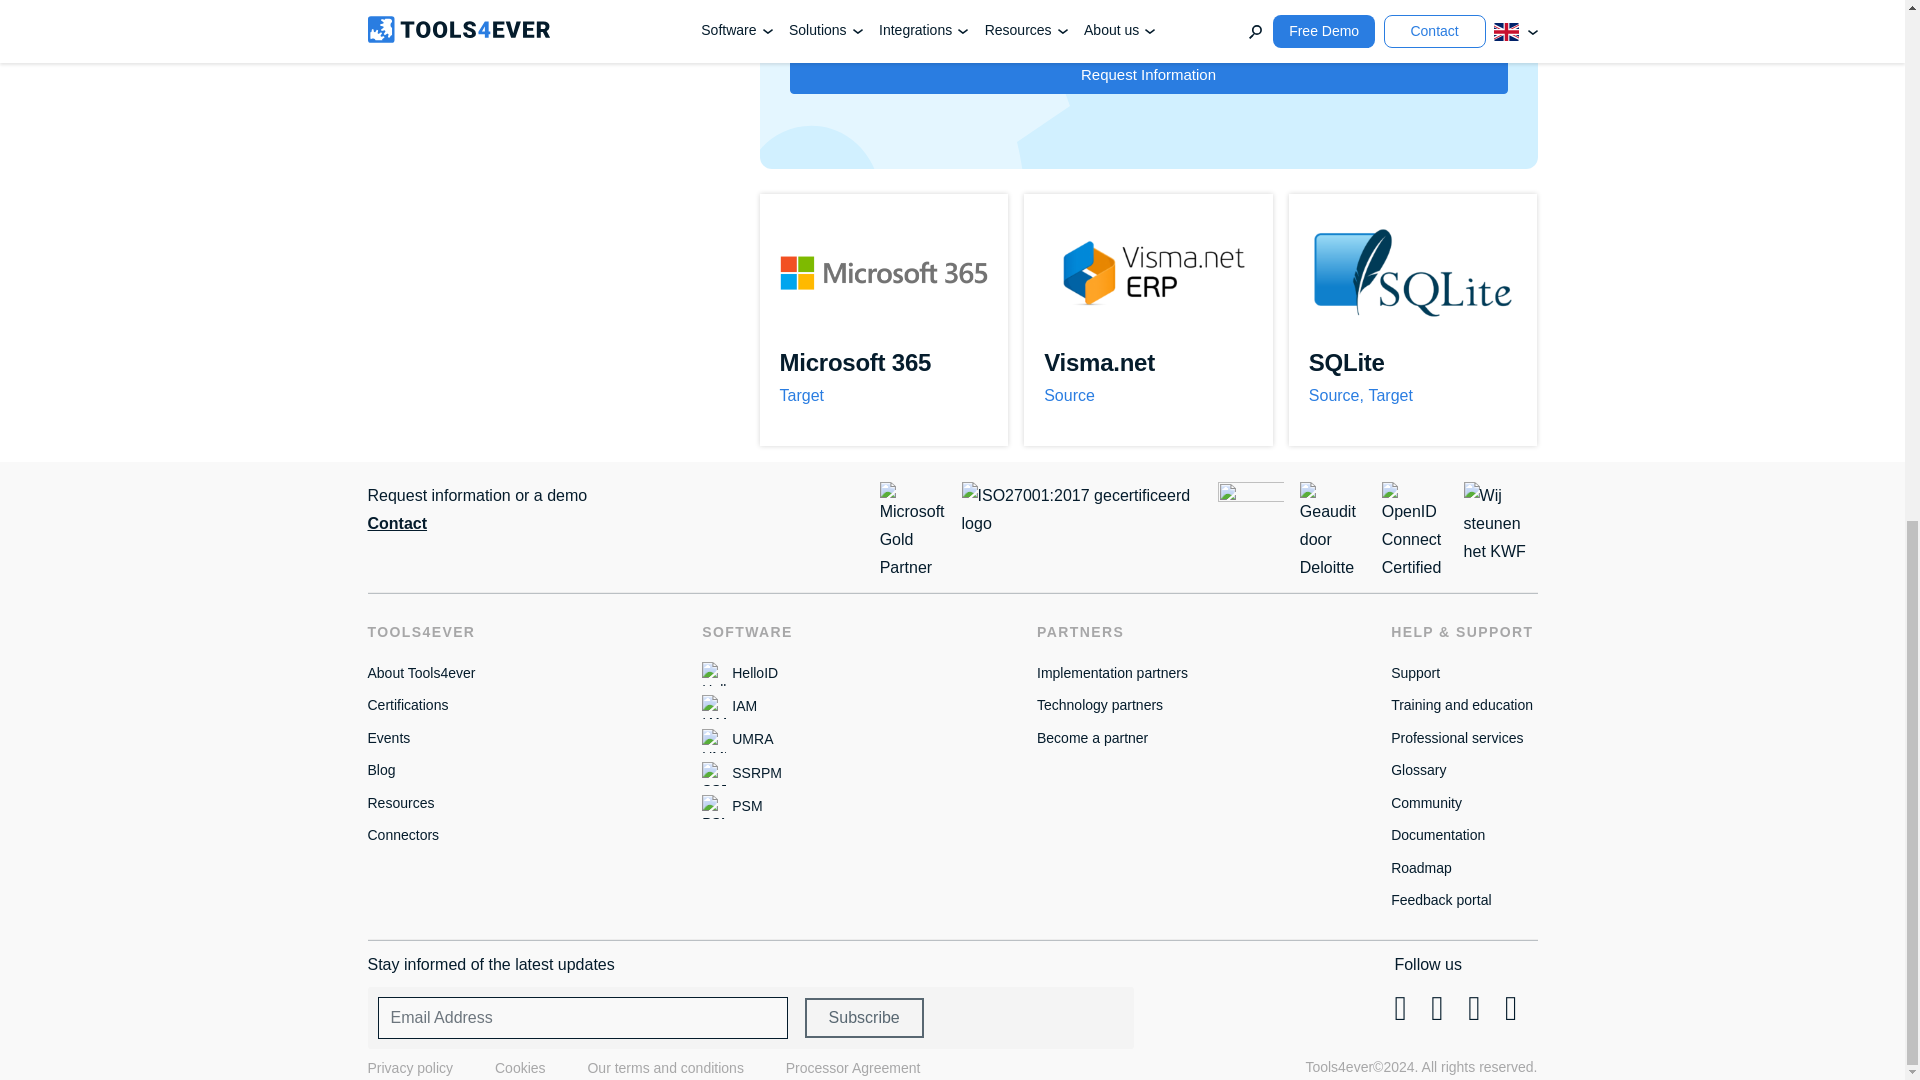  Describe the element at coordinates (1436, 1008) in the screenshot. I see `Instagram` at that location.